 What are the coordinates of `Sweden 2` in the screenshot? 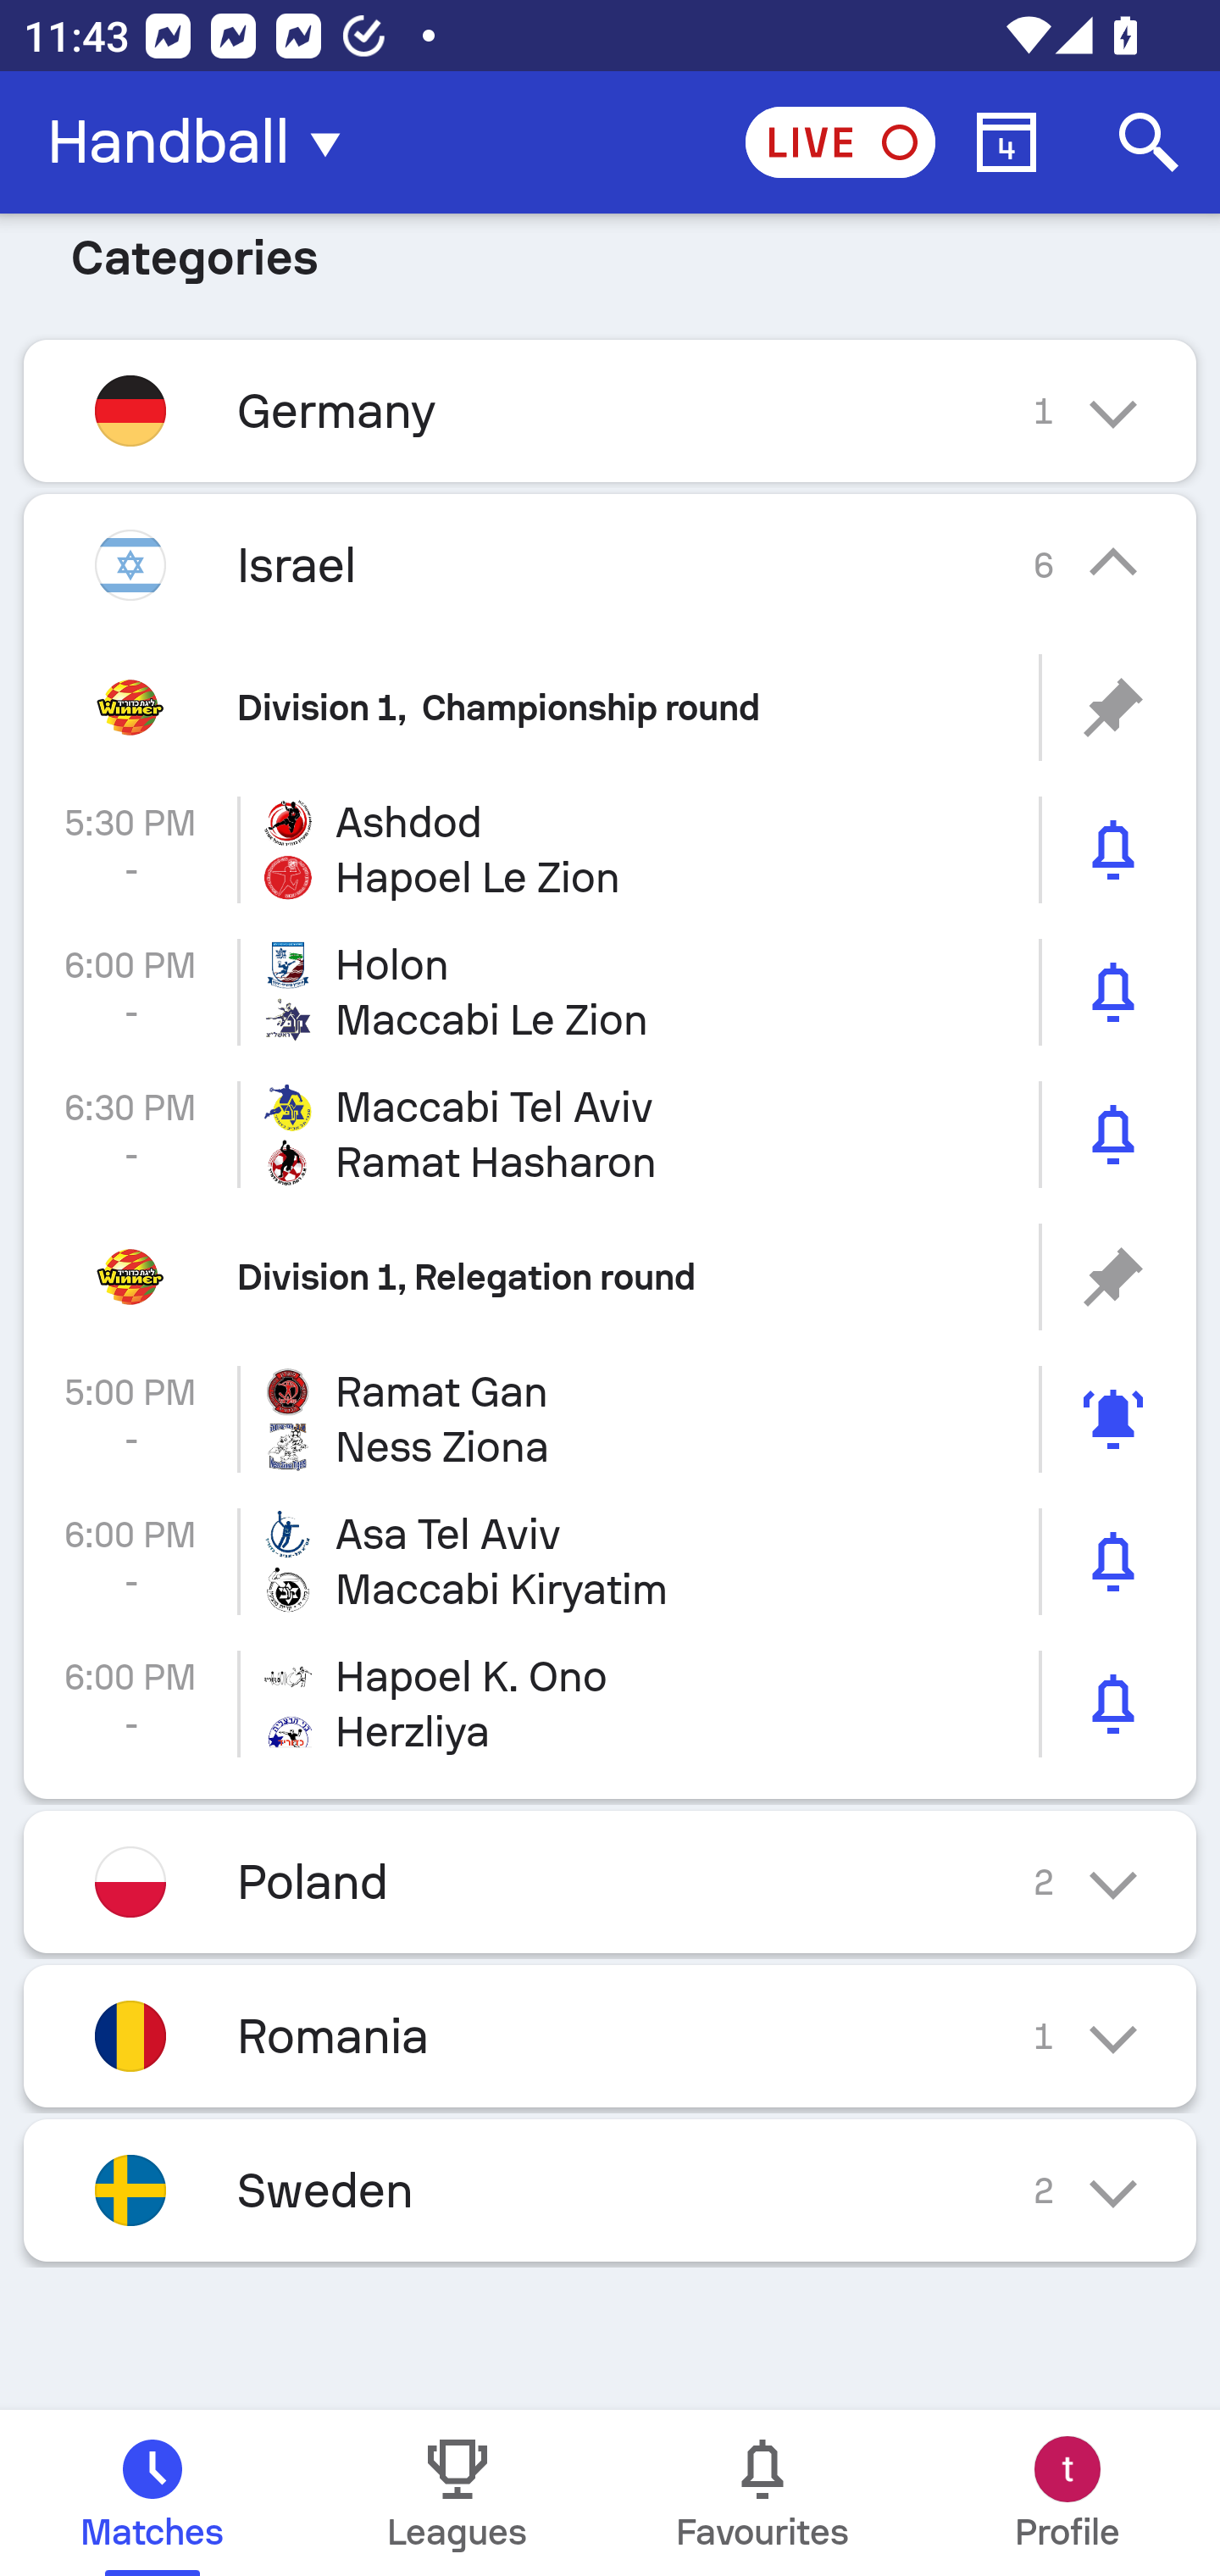 It's located at (610, 2190).